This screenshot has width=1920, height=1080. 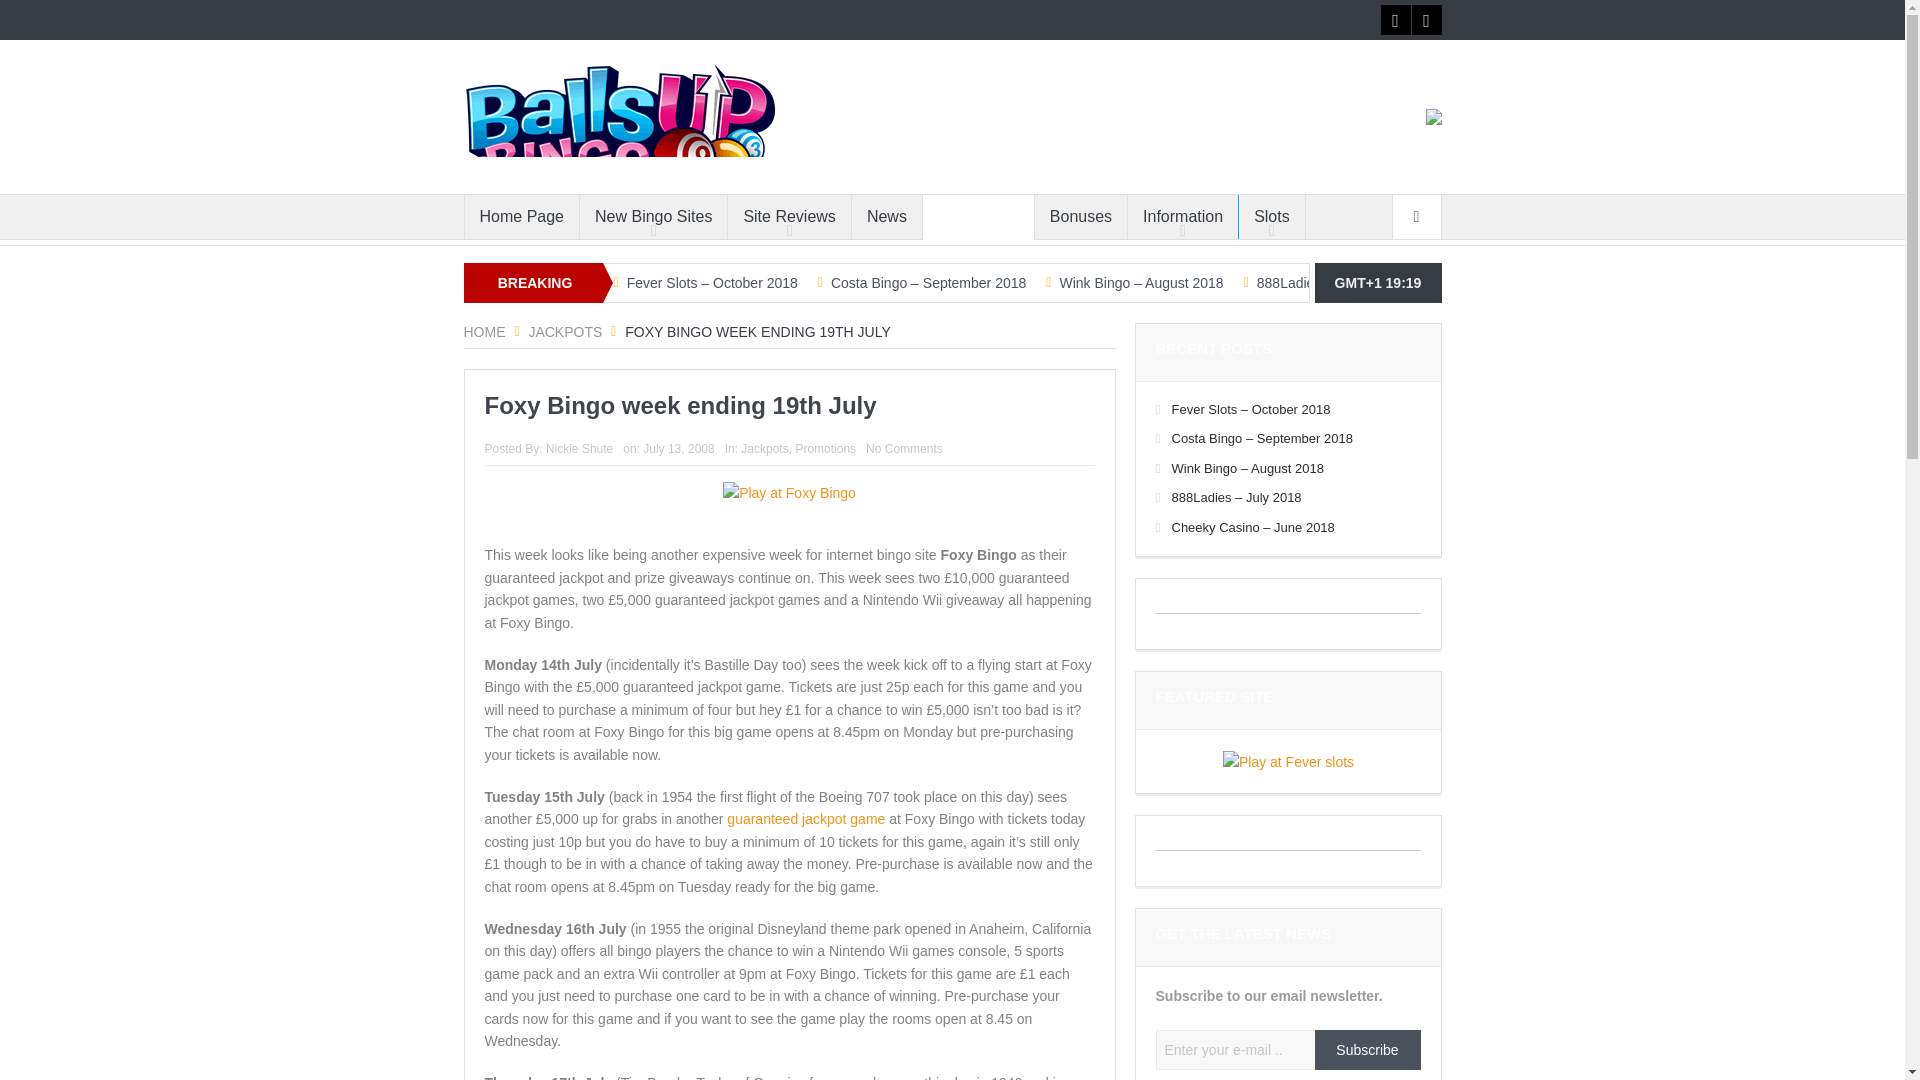 I want to click on New Bingo Sites, so click(x=653, y=216).